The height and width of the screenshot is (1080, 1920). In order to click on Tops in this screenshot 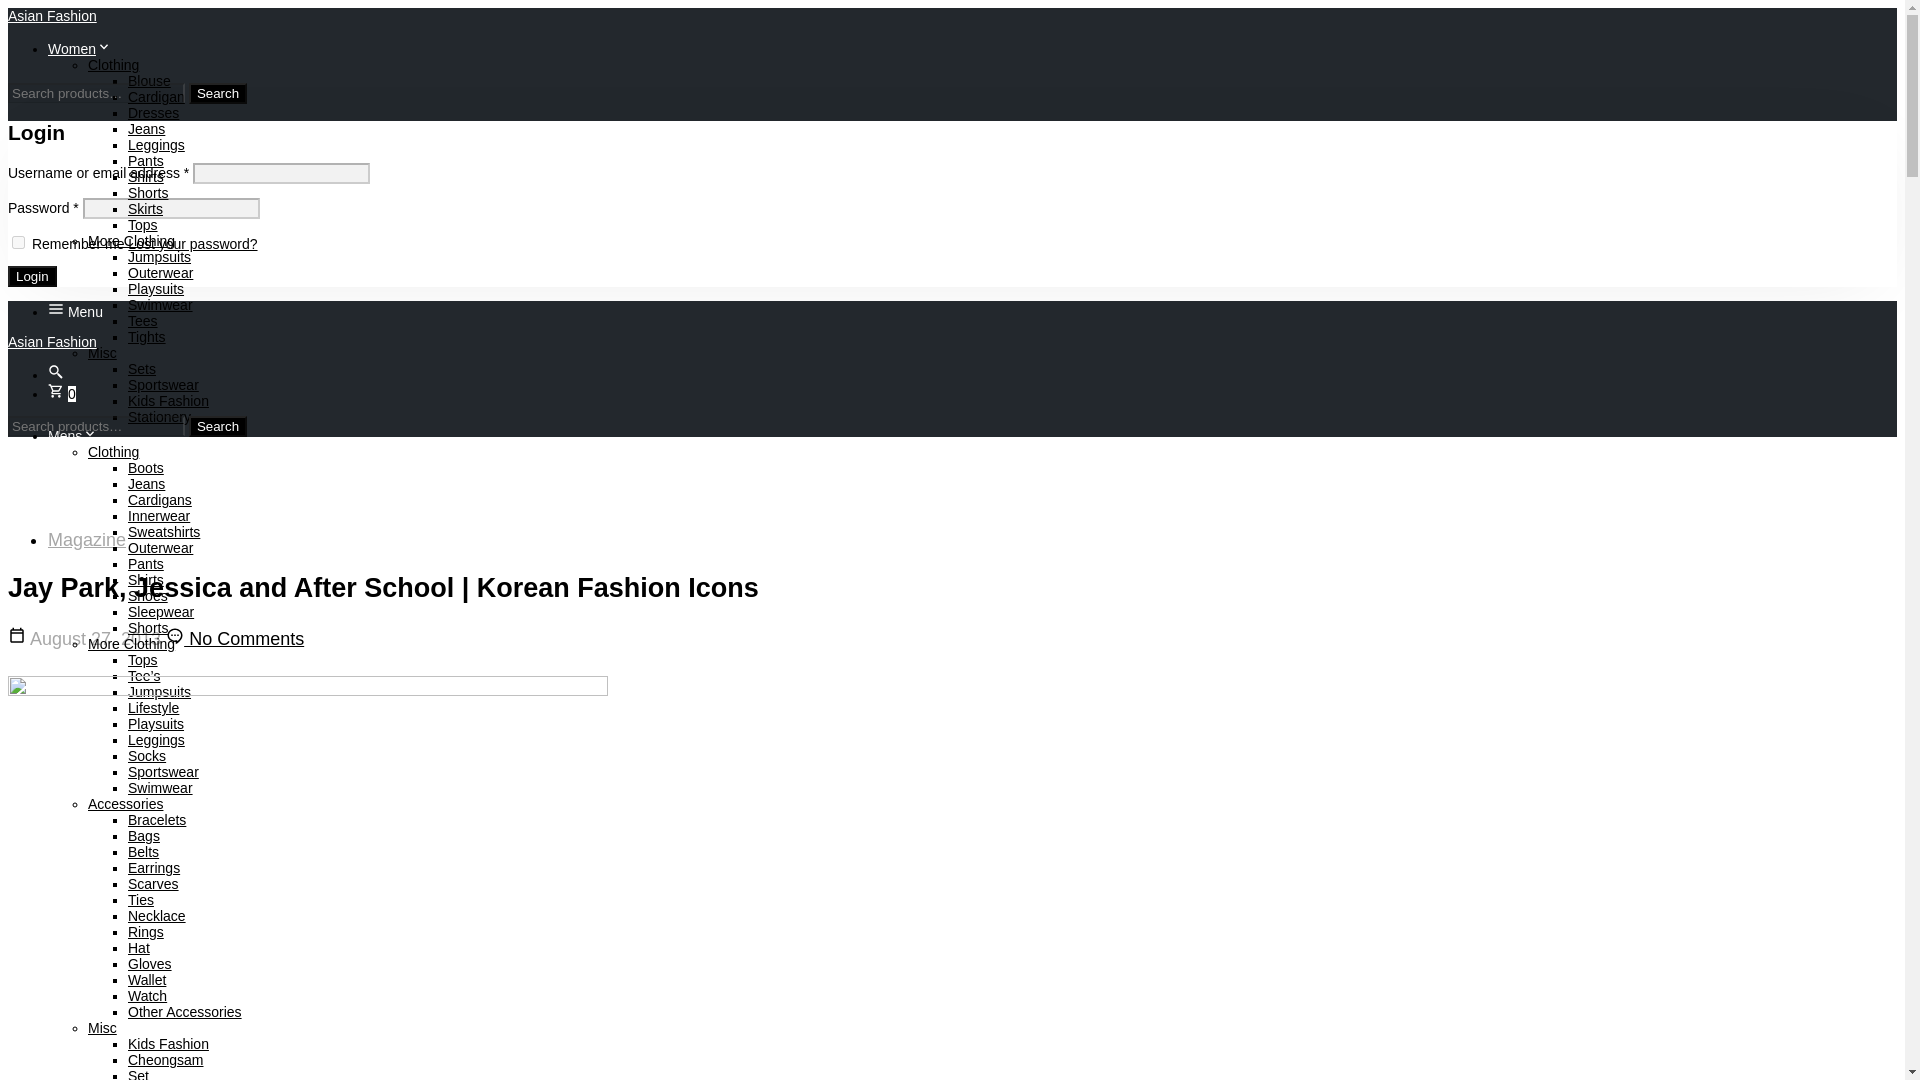, I will do `click(142, 225)`.